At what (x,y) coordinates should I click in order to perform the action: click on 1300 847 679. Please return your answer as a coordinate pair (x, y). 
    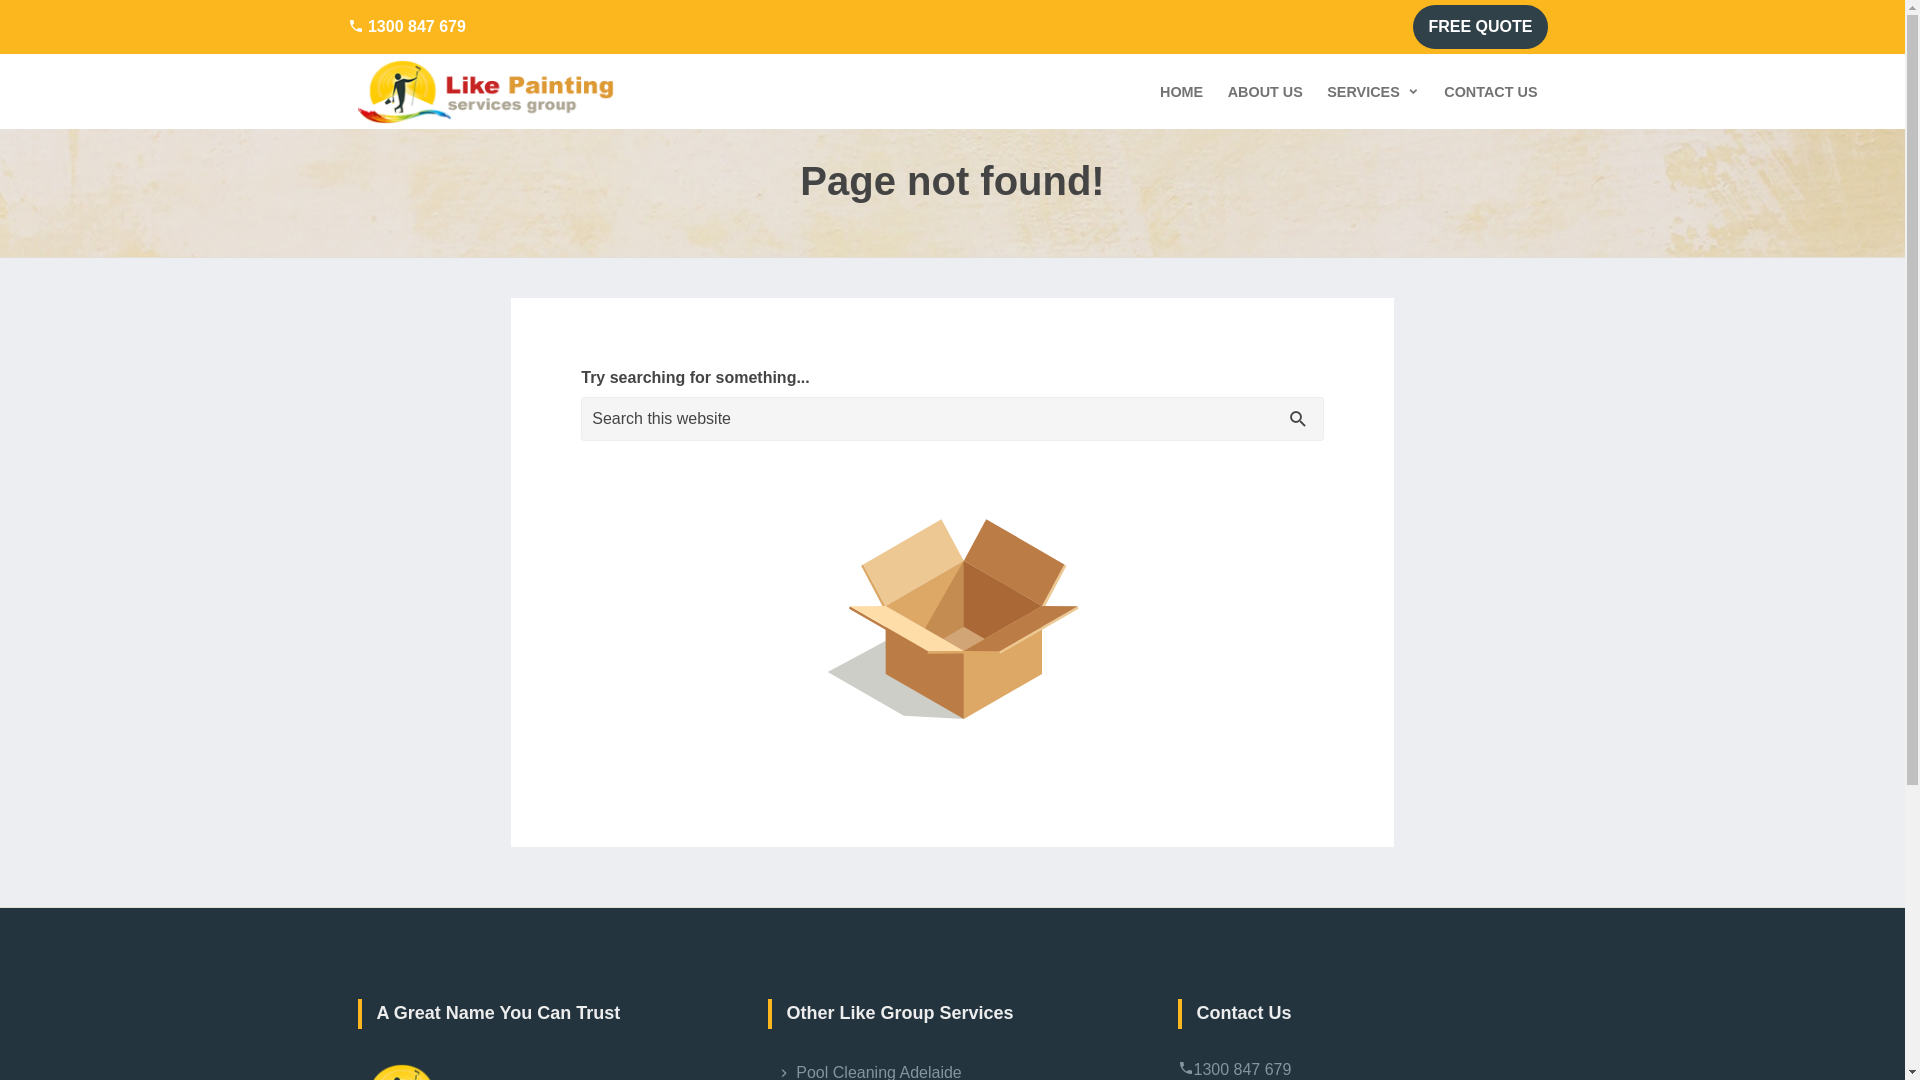
    Looking at the image, I should click on (407, 27).